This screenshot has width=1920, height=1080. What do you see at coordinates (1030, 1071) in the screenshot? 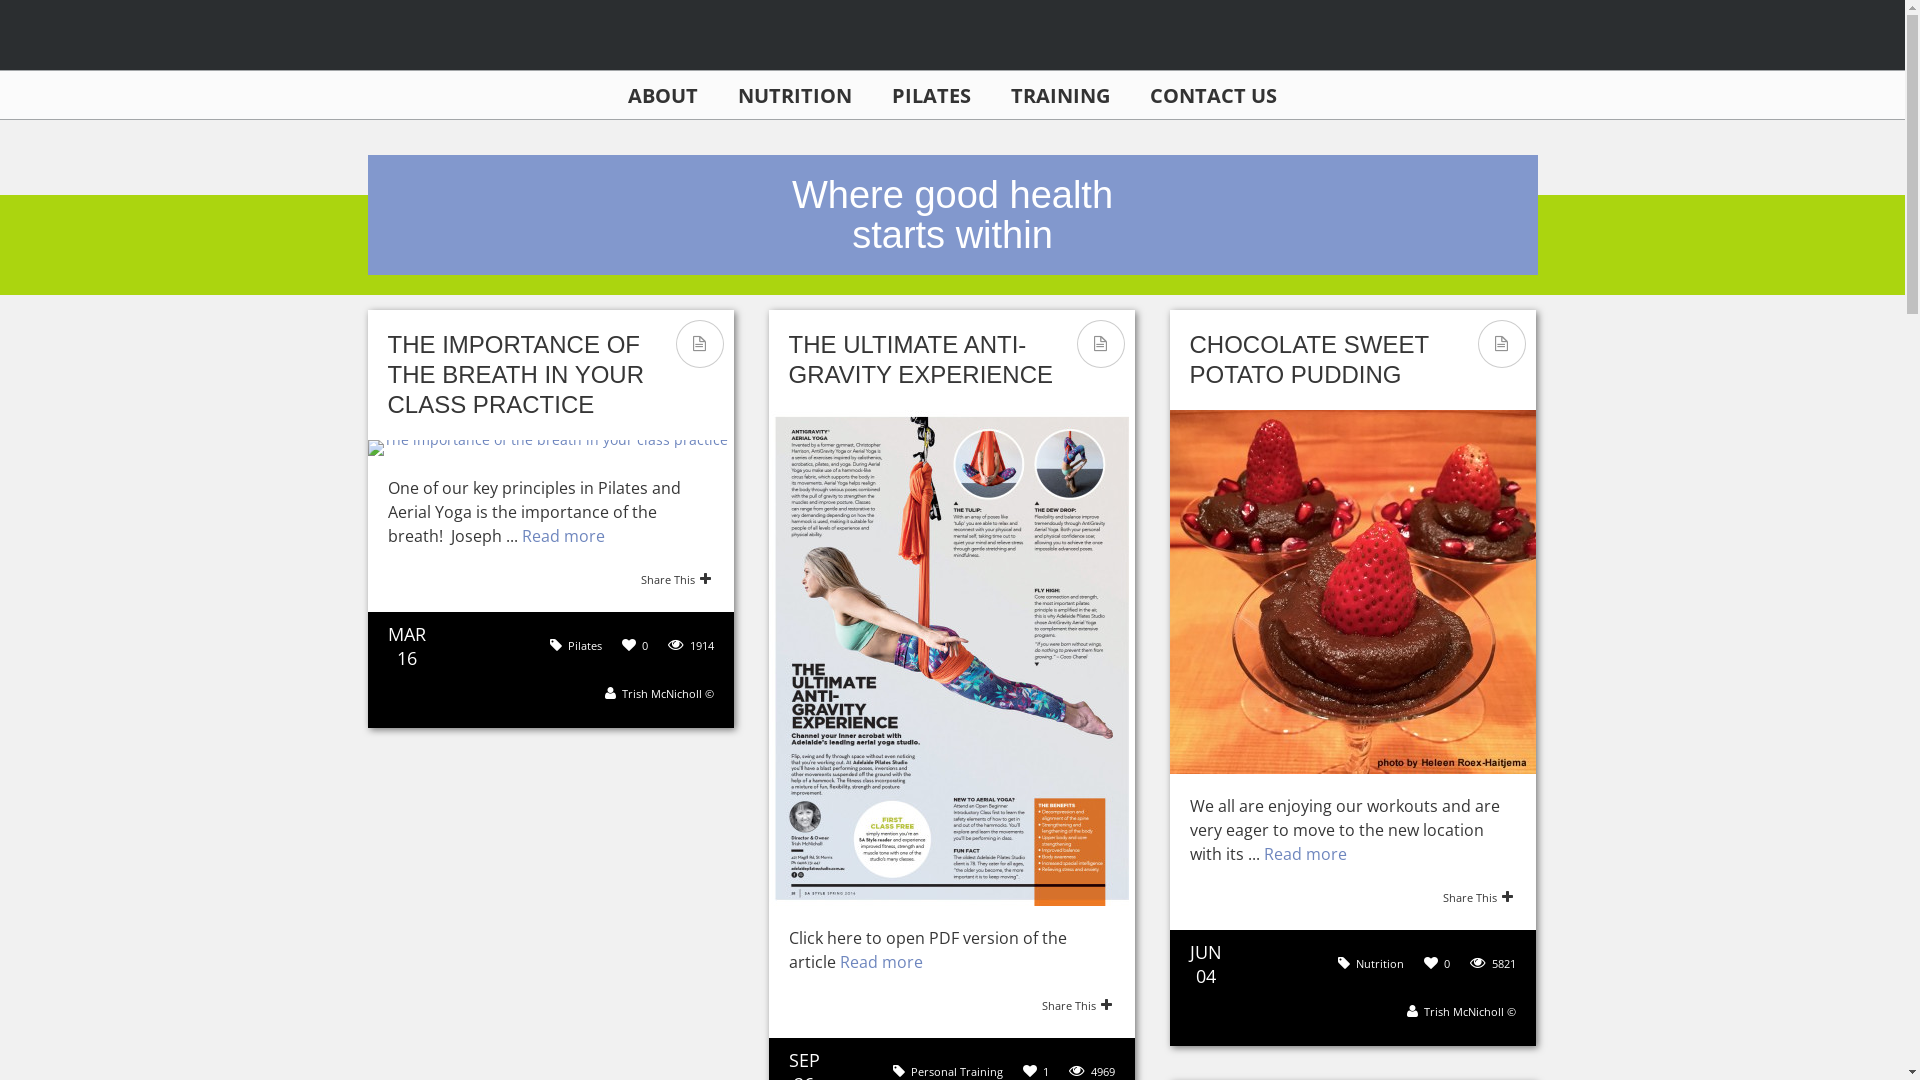
I see `I like this article` at bounding box center [1030, 1071].